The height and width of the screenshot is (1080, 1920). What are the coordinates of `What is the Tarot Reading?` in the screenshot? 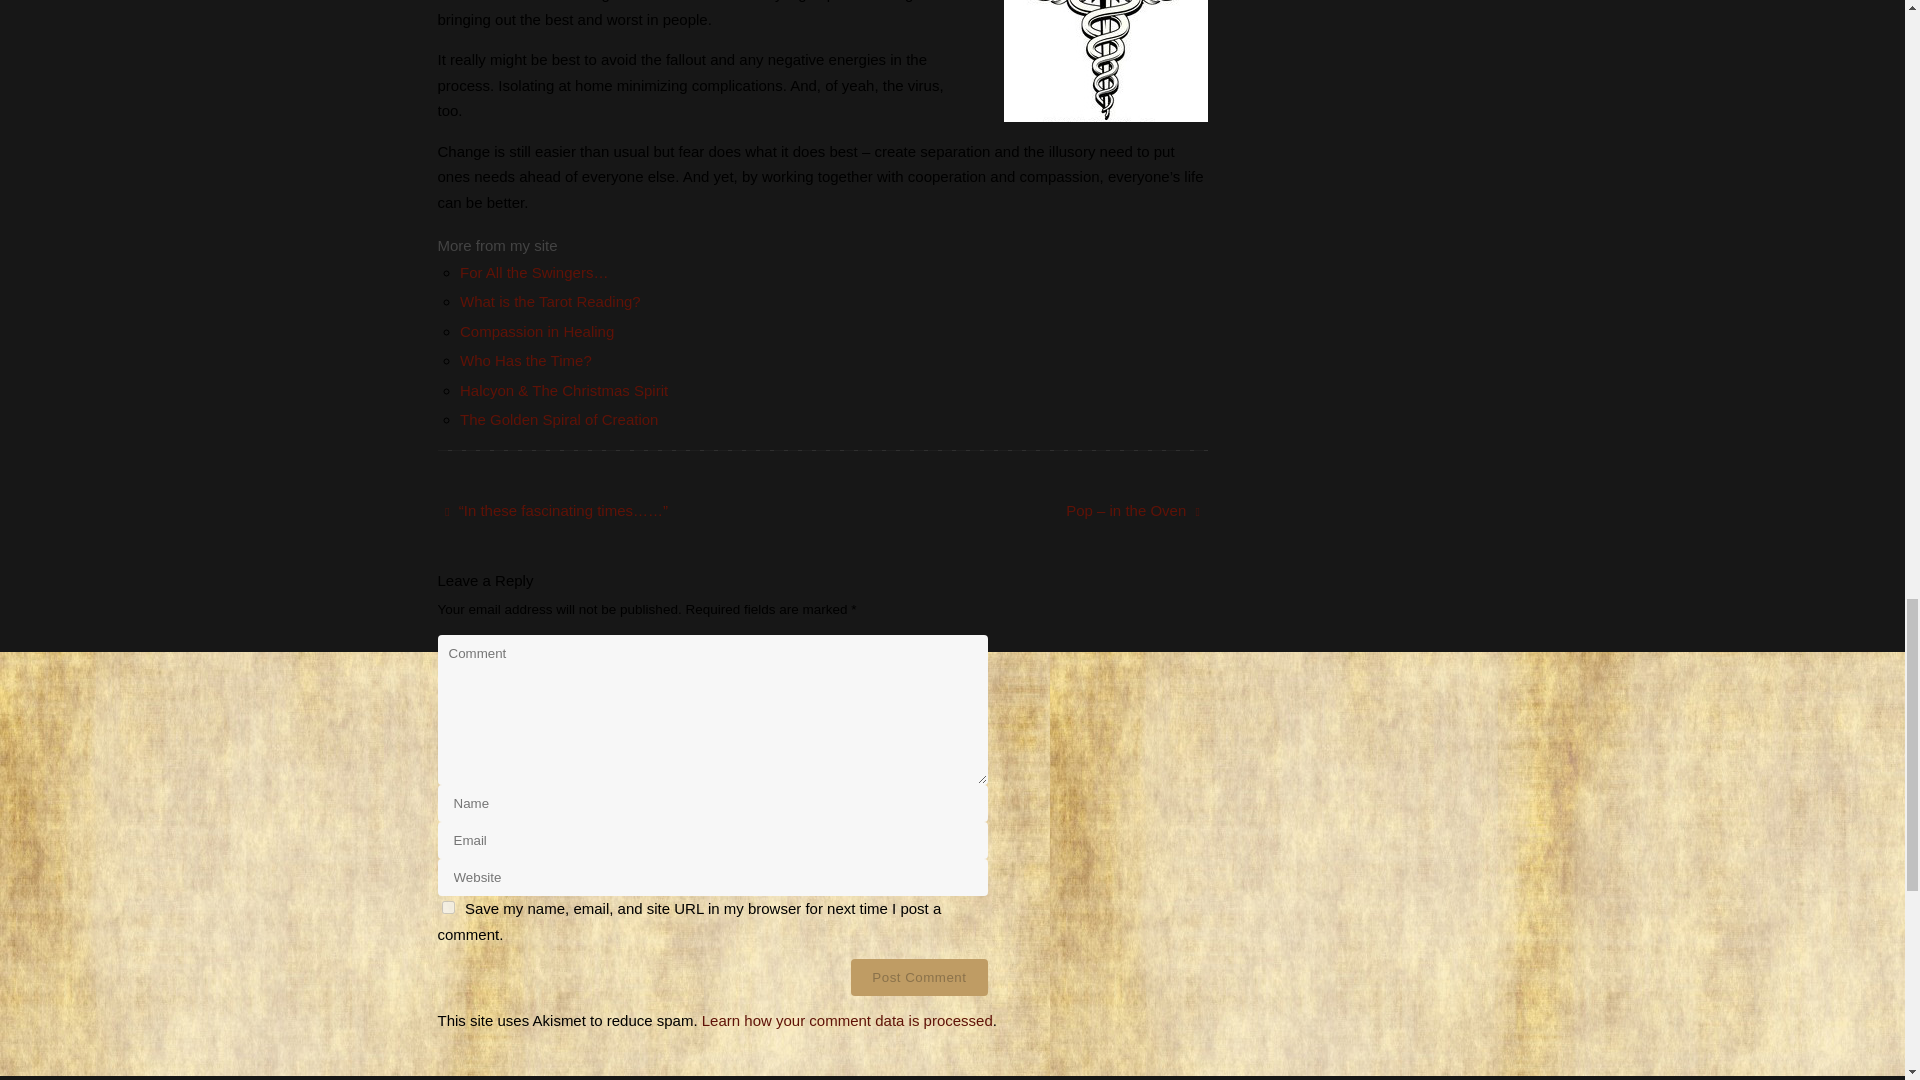 It's located at (550, 300).